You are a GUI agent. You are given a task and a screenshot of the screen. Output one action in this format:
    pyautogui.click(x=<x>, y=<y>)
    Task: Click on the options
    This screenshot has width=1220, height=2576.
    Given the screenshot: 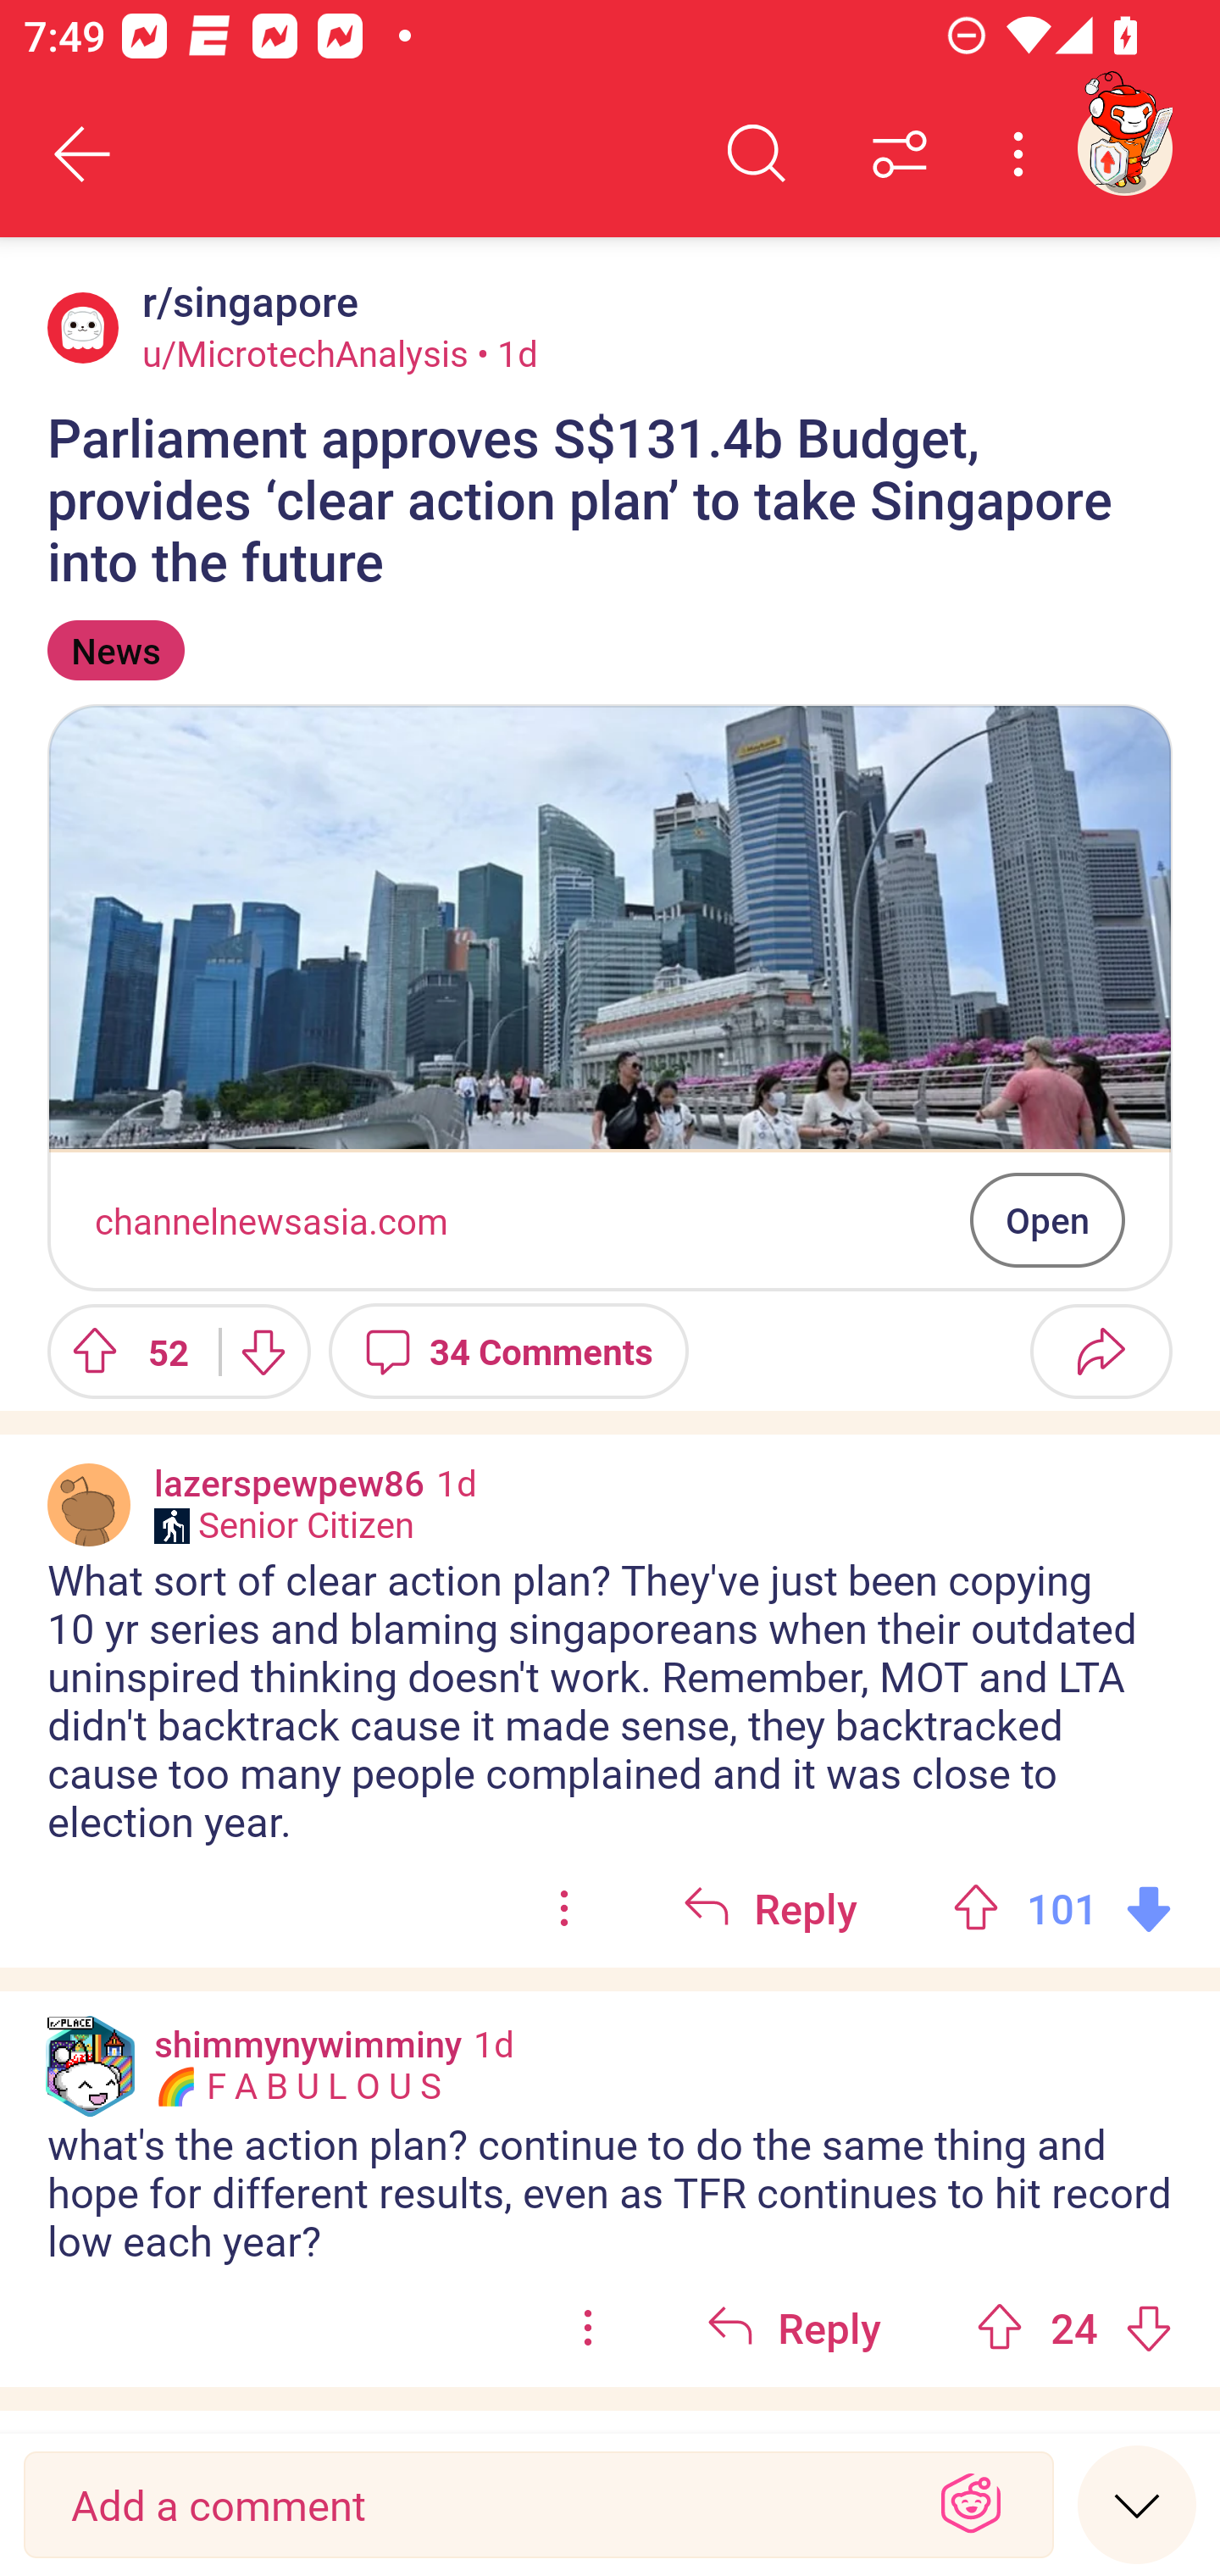 What is the action you would take?
    pyautogui.click(x=564, y=1908)
    